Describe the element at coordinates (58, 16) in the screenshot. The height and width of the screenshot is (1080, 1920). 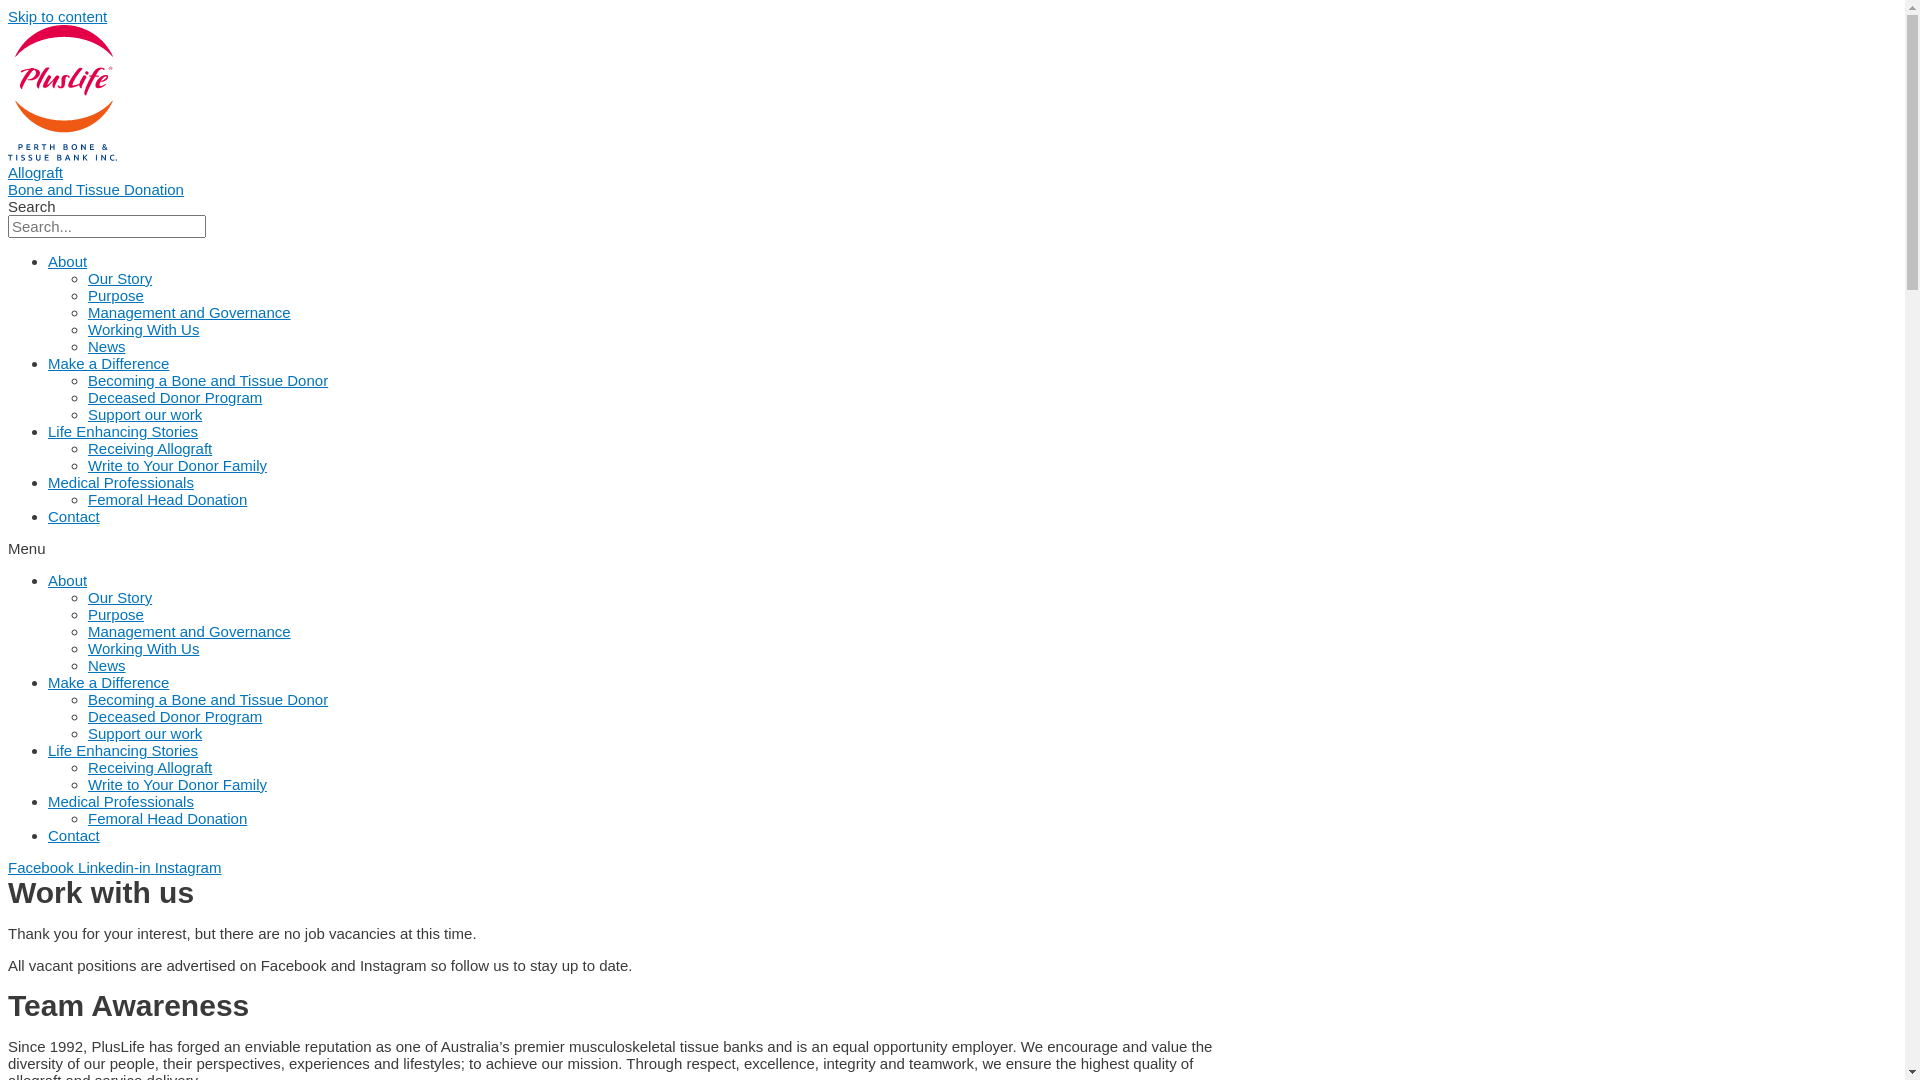
I see `Skip to content` at that location.